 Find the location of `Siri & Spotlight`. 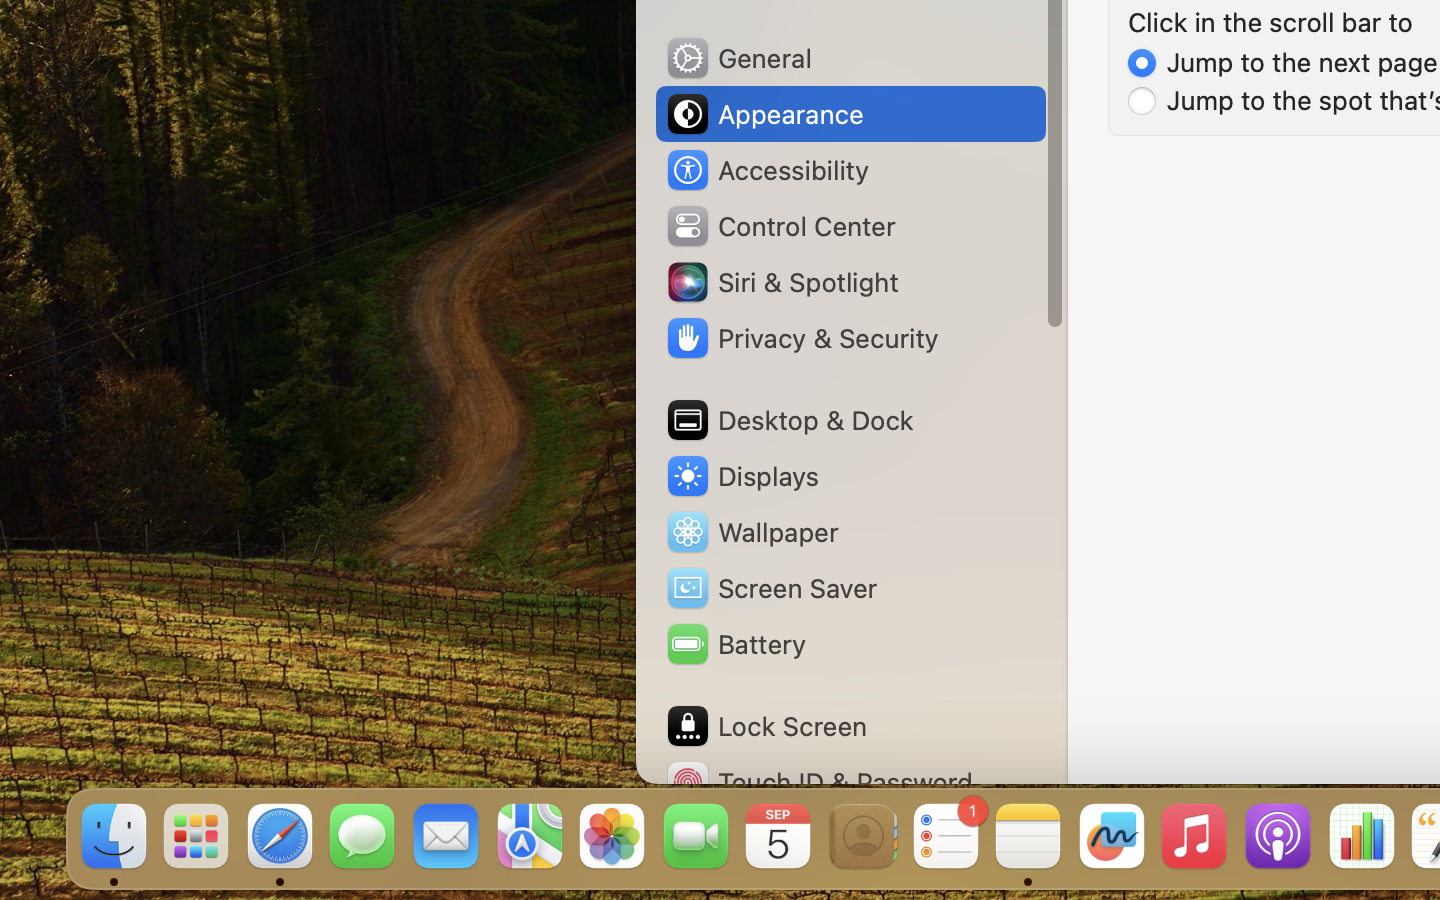

Siri & Spotlight is located at coordinates (781, 282).